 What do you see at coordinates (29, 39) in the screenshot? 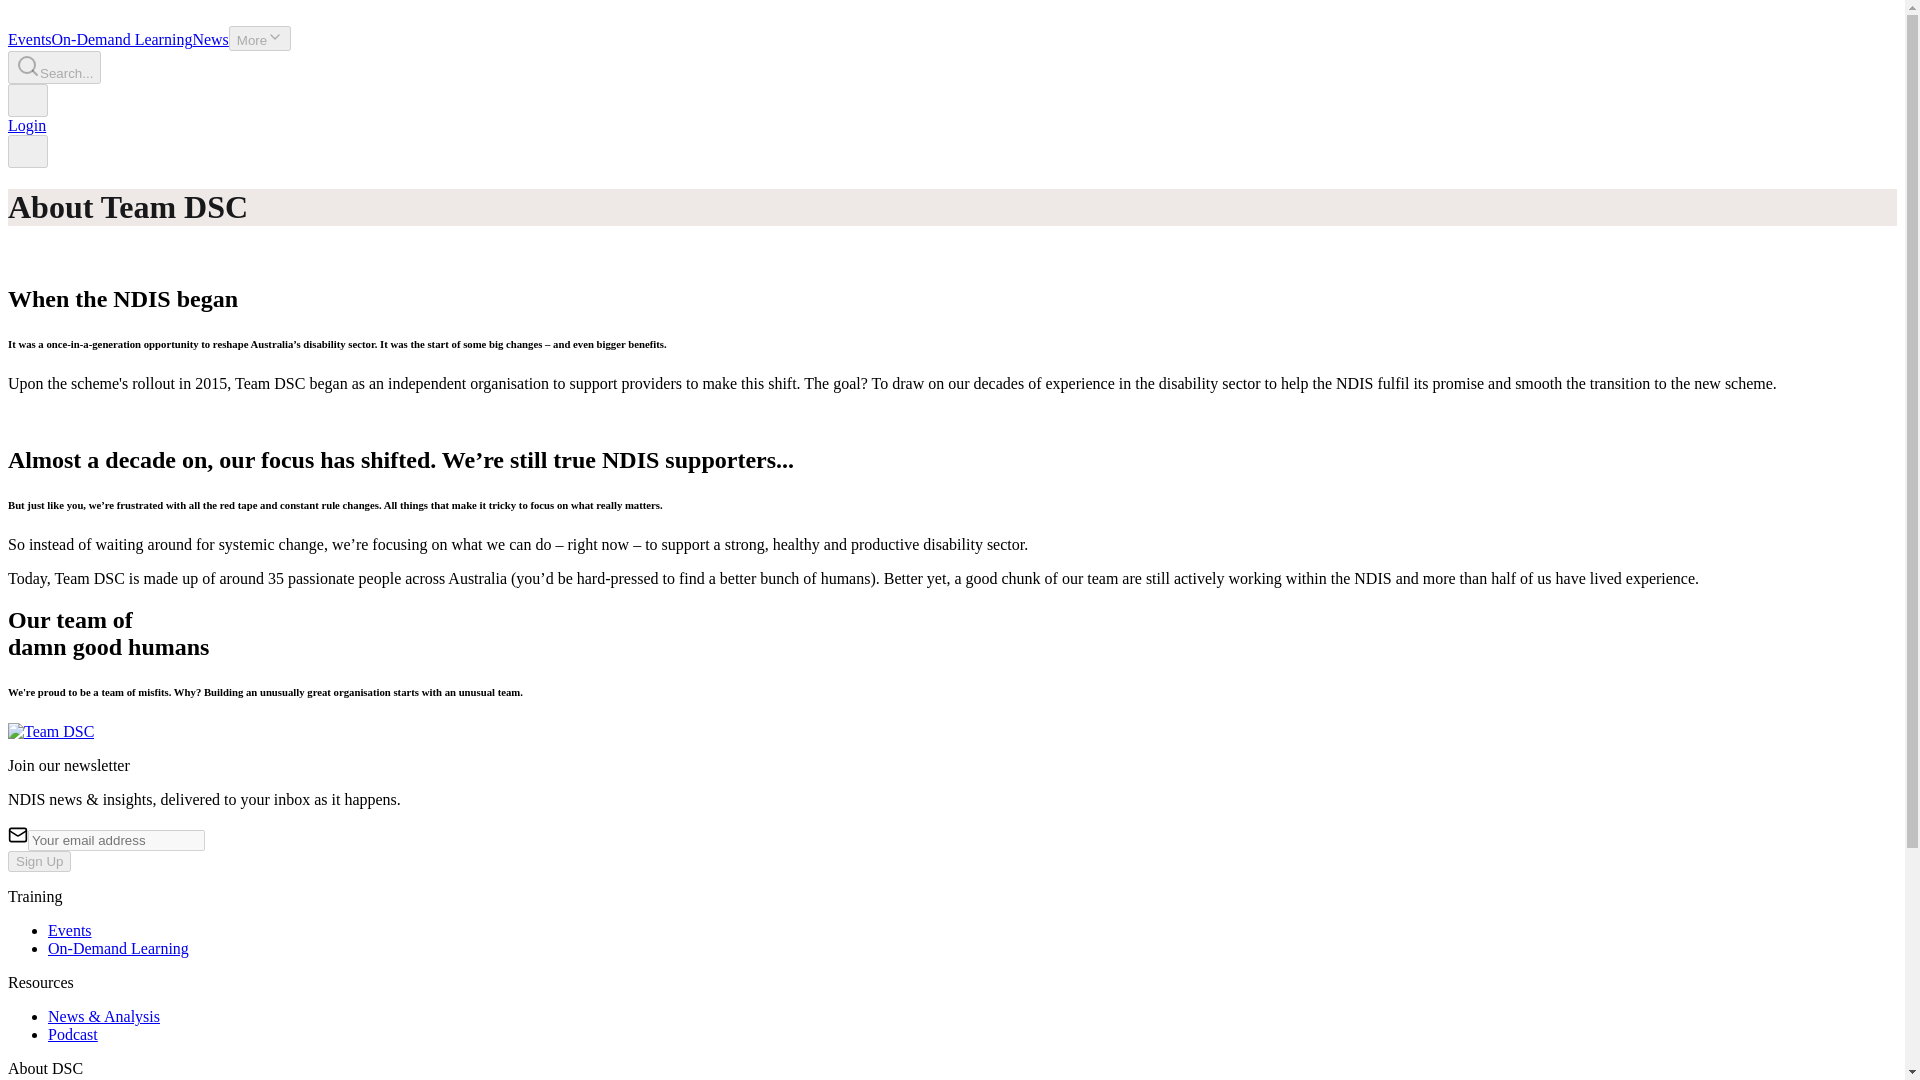
I see `Events` at bounding box center [29, 39].